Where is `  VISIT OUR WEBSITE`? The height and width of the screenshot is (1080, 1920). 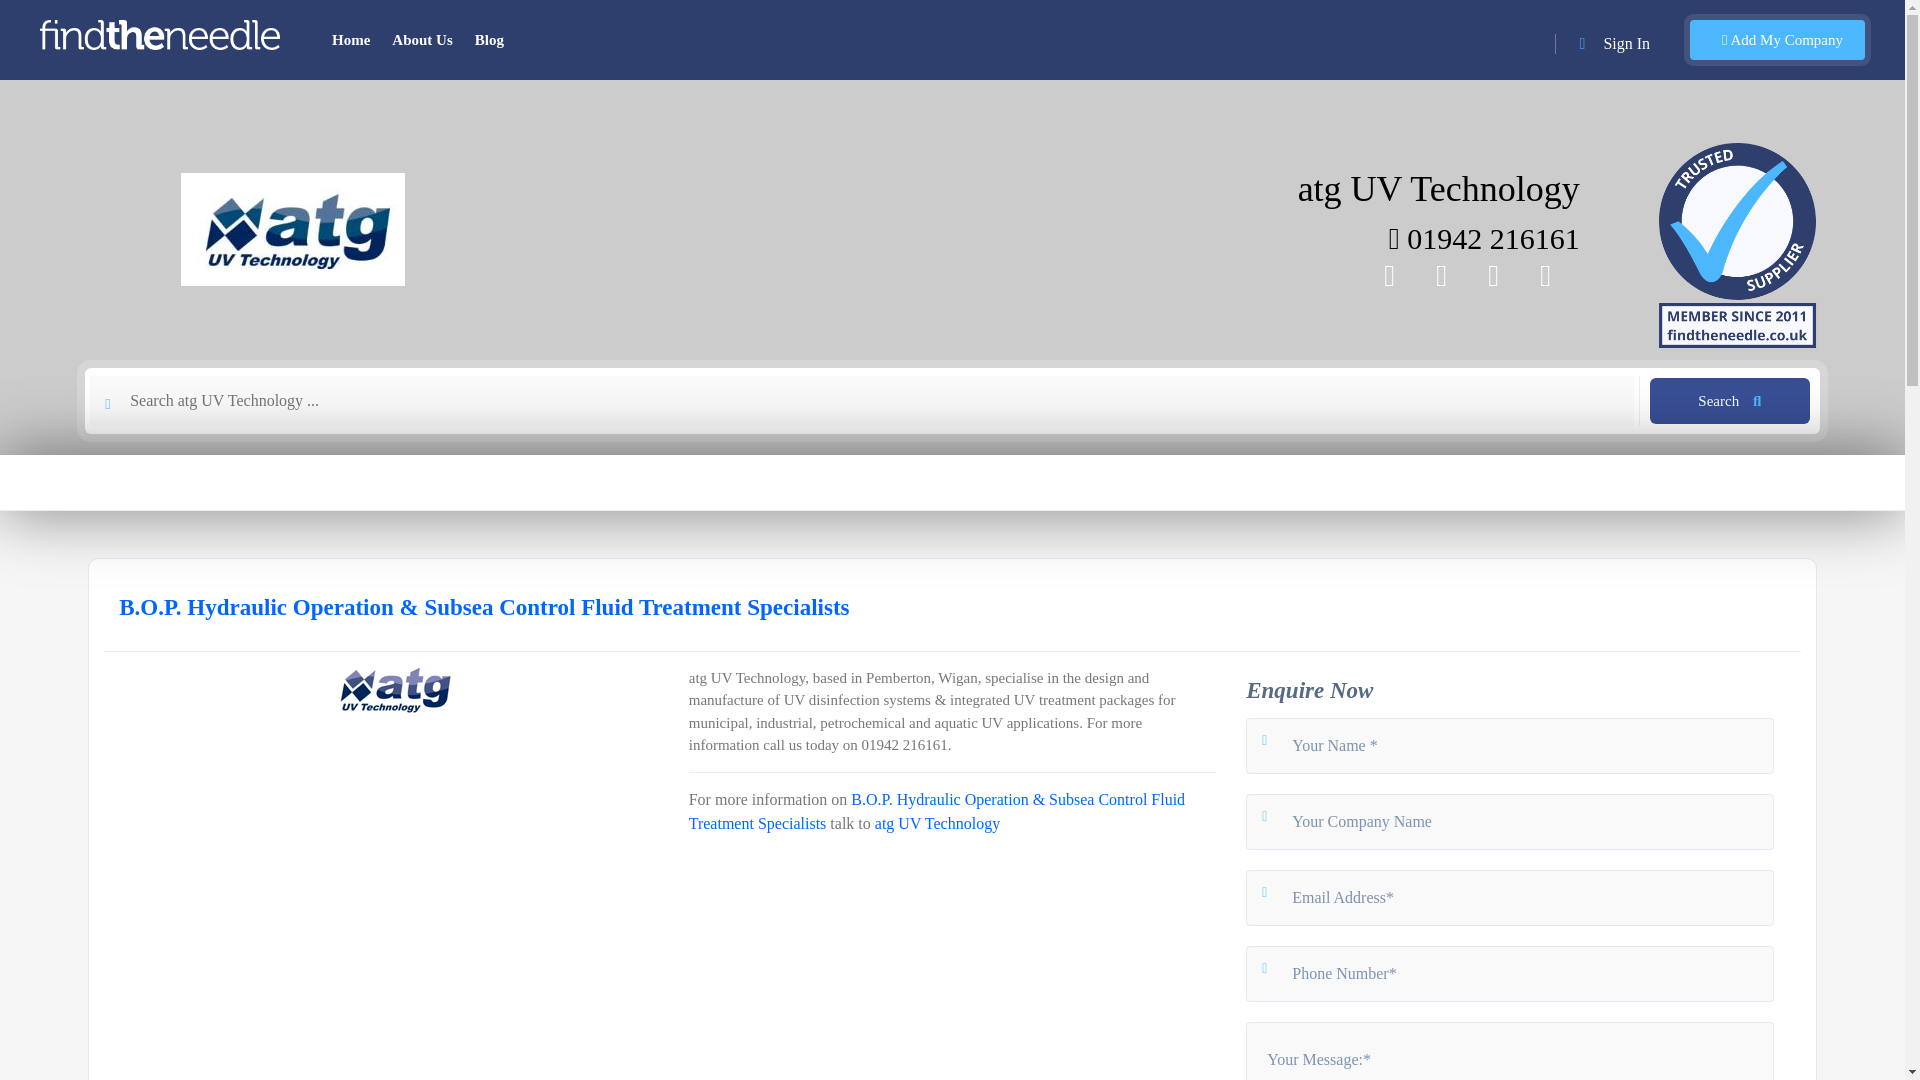   VISIT OUR WEBSITE is located at coordinates (1698, 482).